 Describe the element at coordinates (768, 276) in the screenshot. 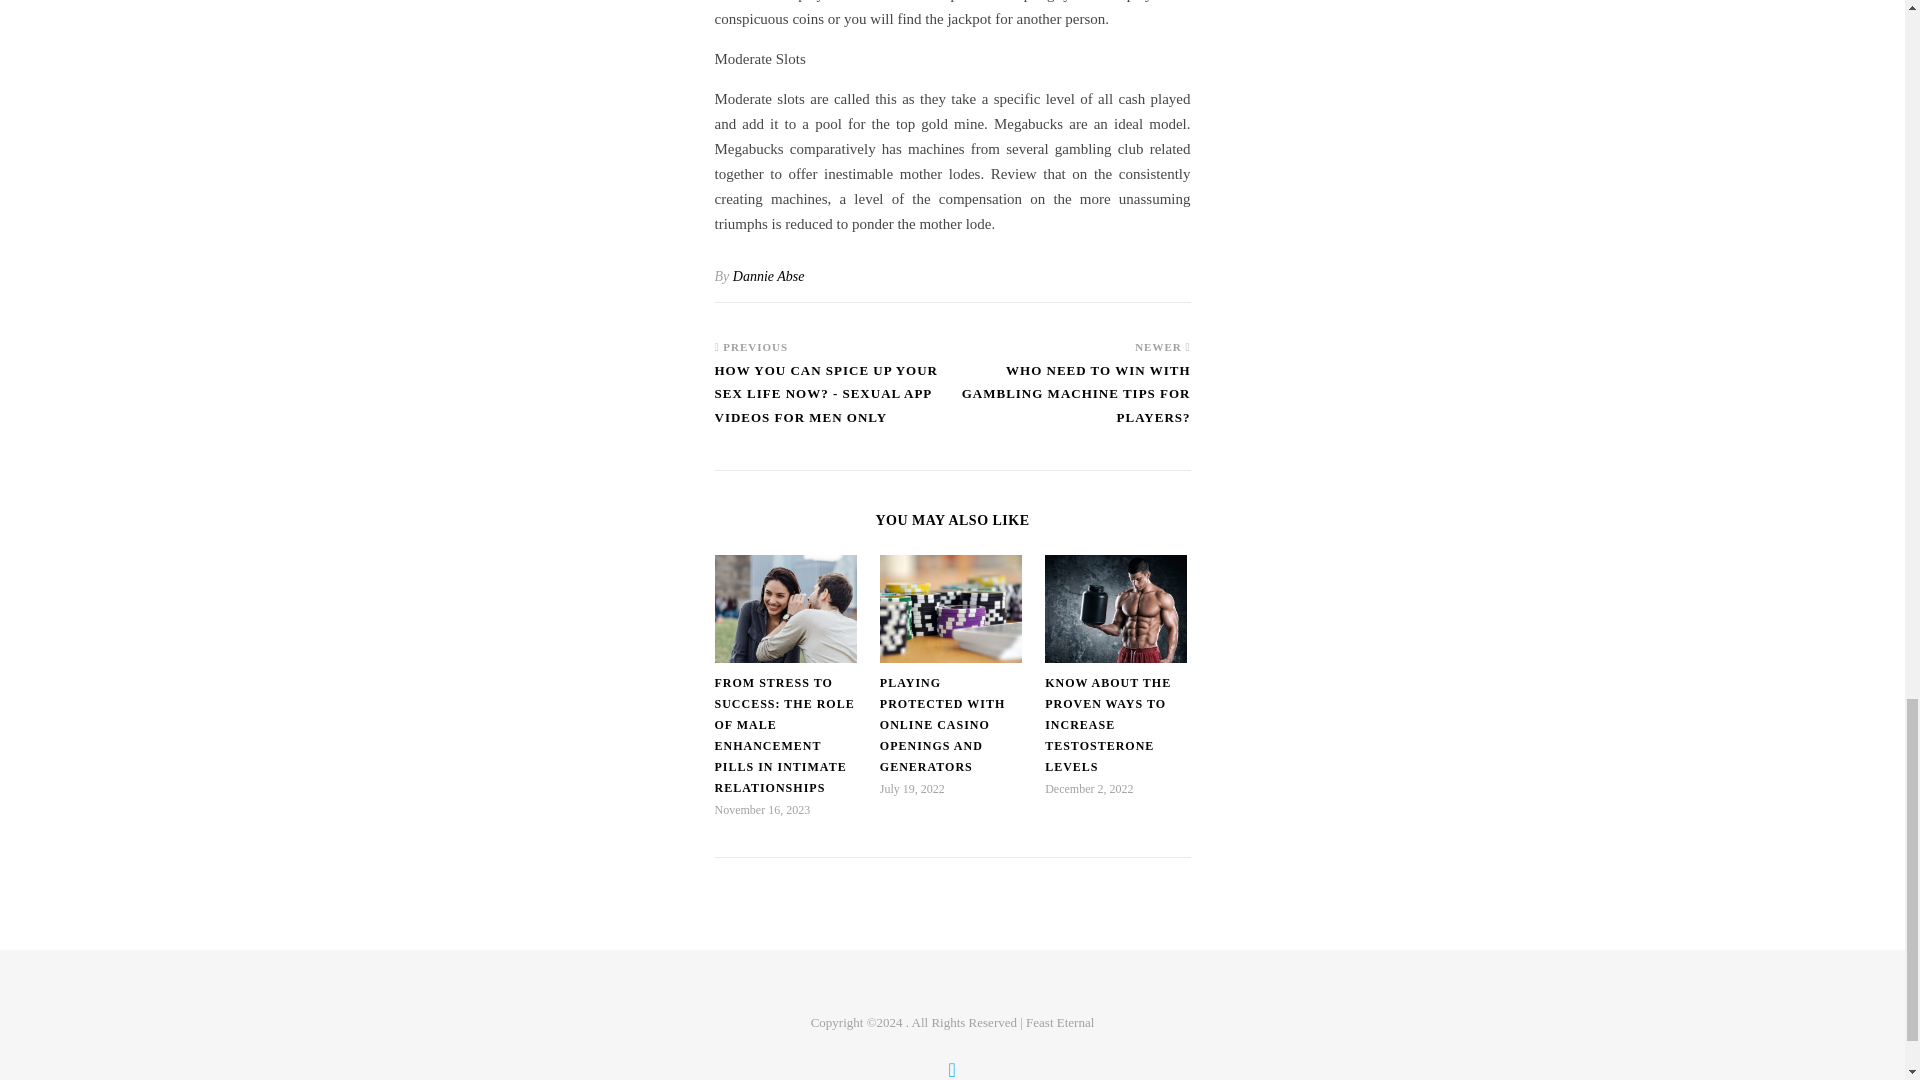

I see `Posts by Dannie Abse` at that location.